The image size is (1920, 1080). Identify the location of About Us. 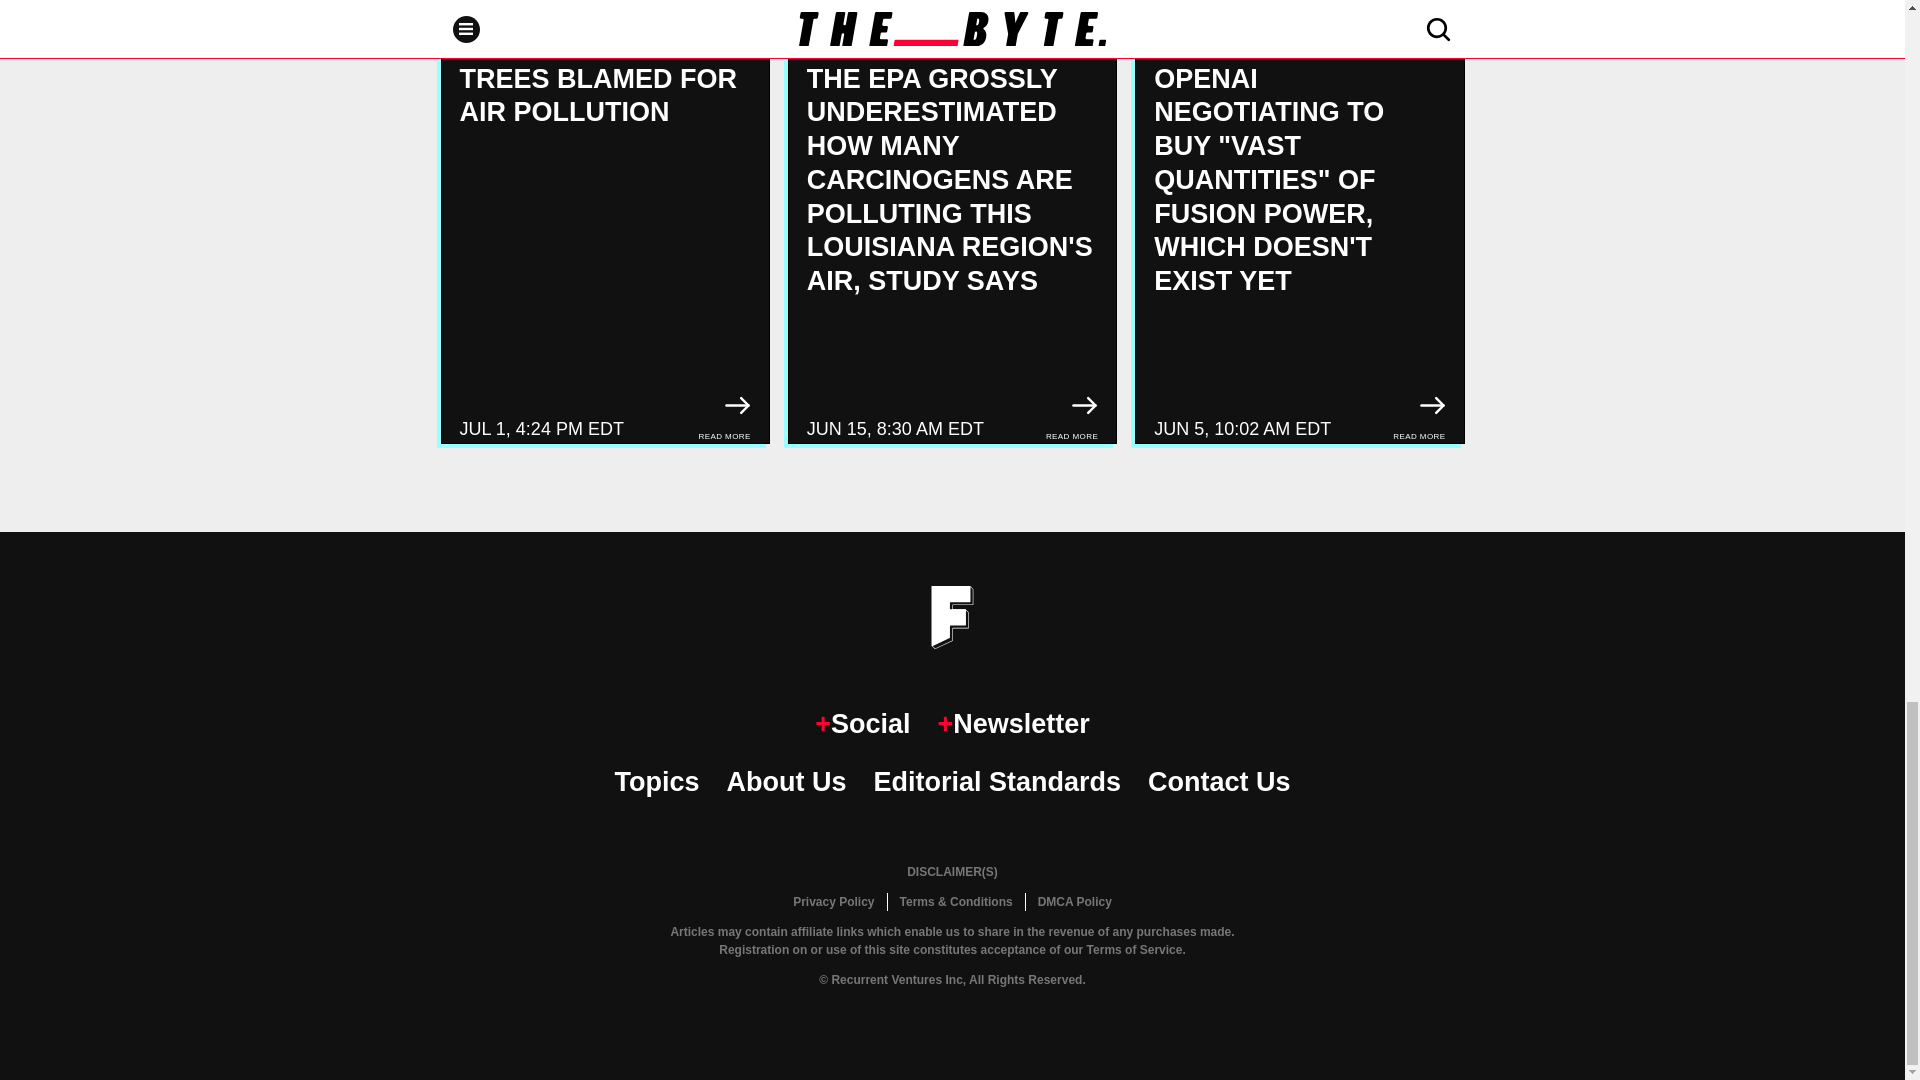
(786, 782).